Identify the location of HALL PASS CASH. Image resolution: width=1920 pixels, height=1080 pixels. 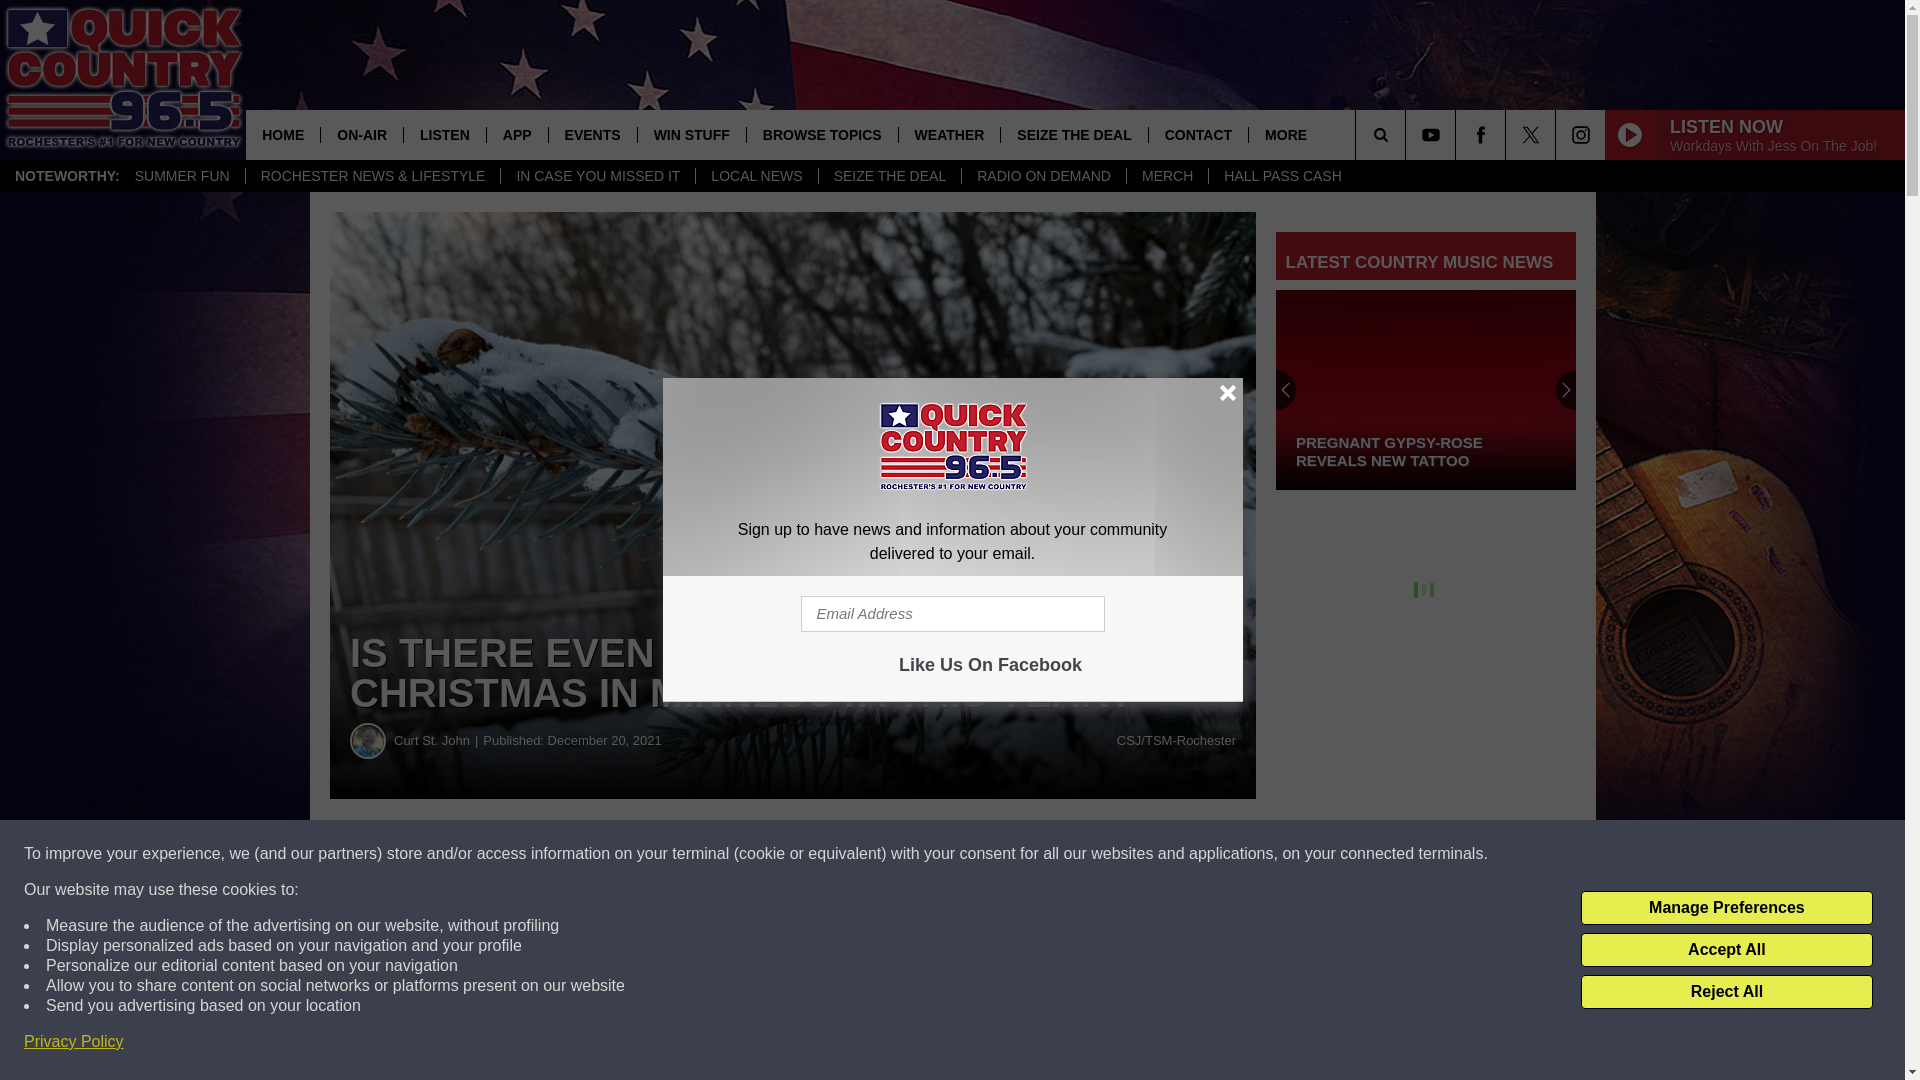
(1282, 176).